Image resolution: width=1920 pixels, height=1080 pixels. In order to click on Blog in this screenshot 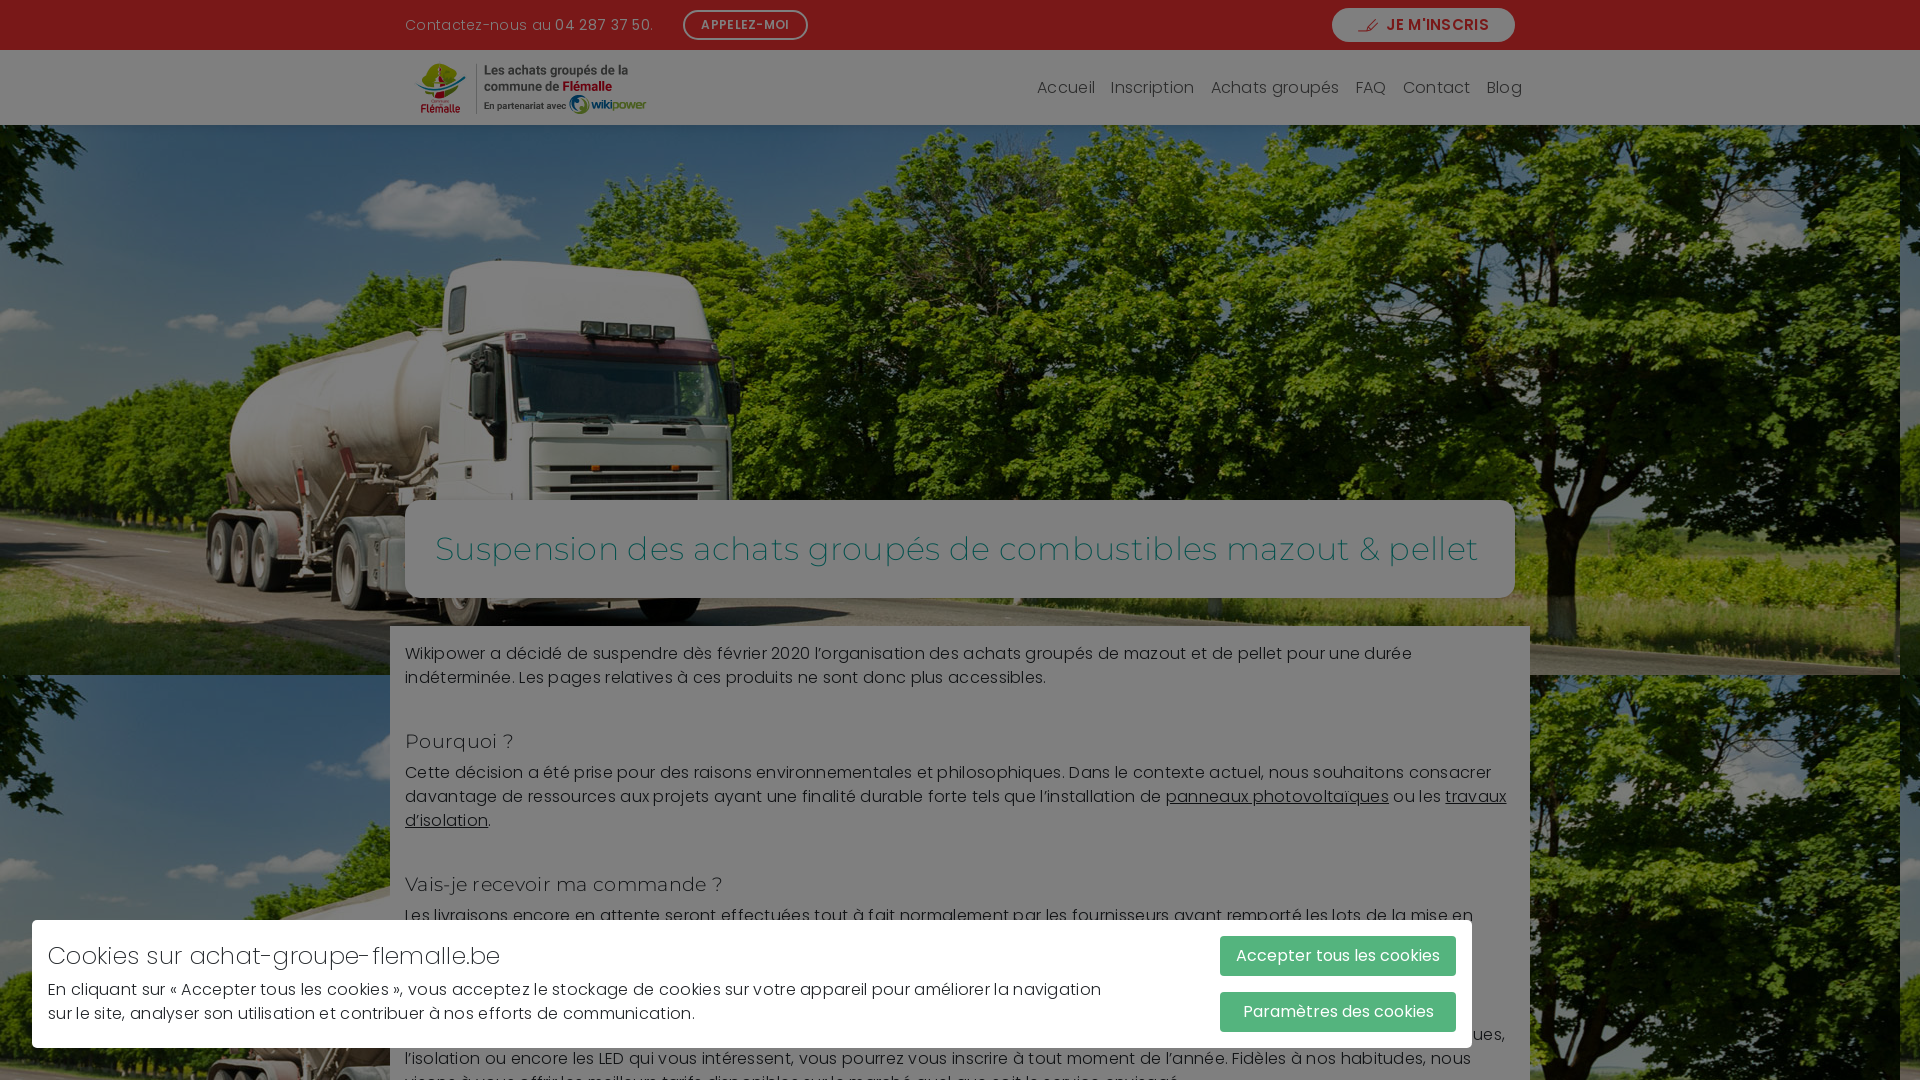, I will do `click(1504, 88)`.